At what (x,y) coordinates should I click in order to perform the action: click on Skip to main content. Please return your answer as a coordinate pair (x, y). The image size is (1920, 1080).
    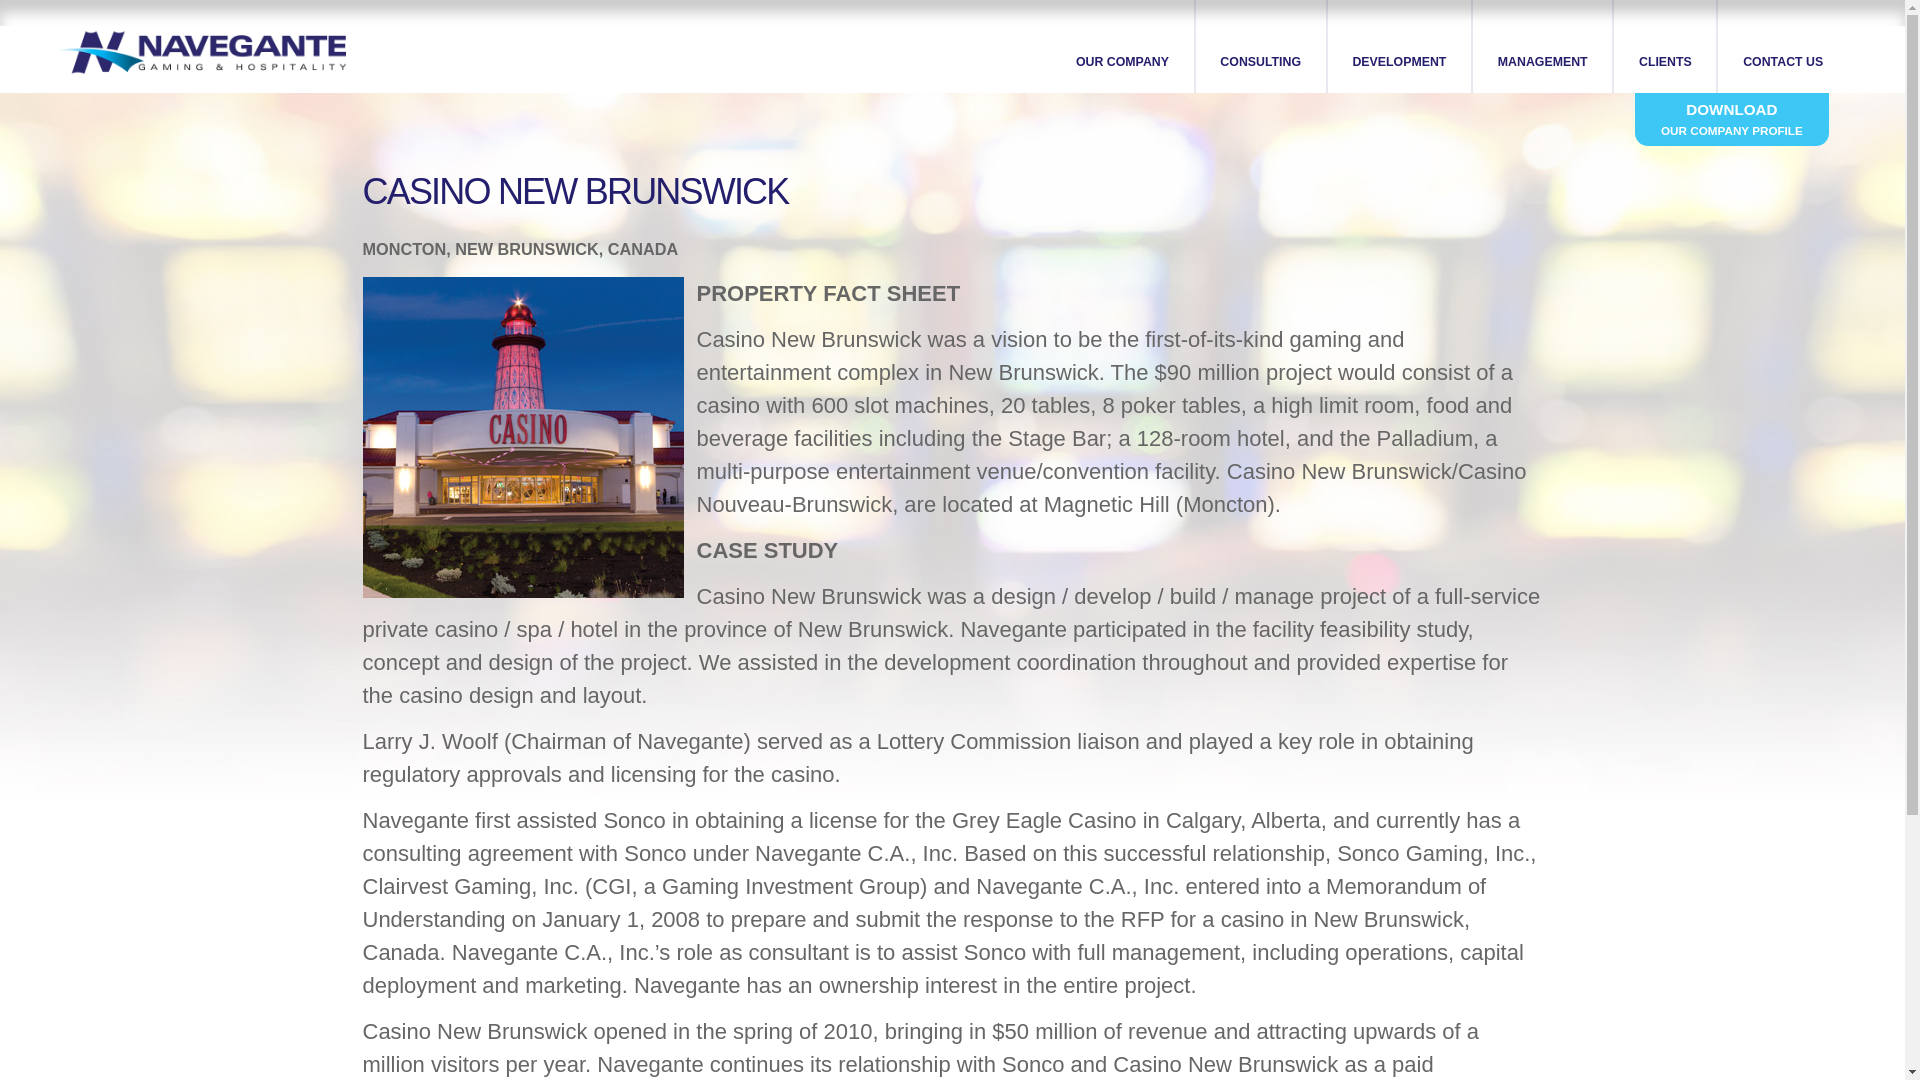
    Looking at the image, I should click on (914, 2).